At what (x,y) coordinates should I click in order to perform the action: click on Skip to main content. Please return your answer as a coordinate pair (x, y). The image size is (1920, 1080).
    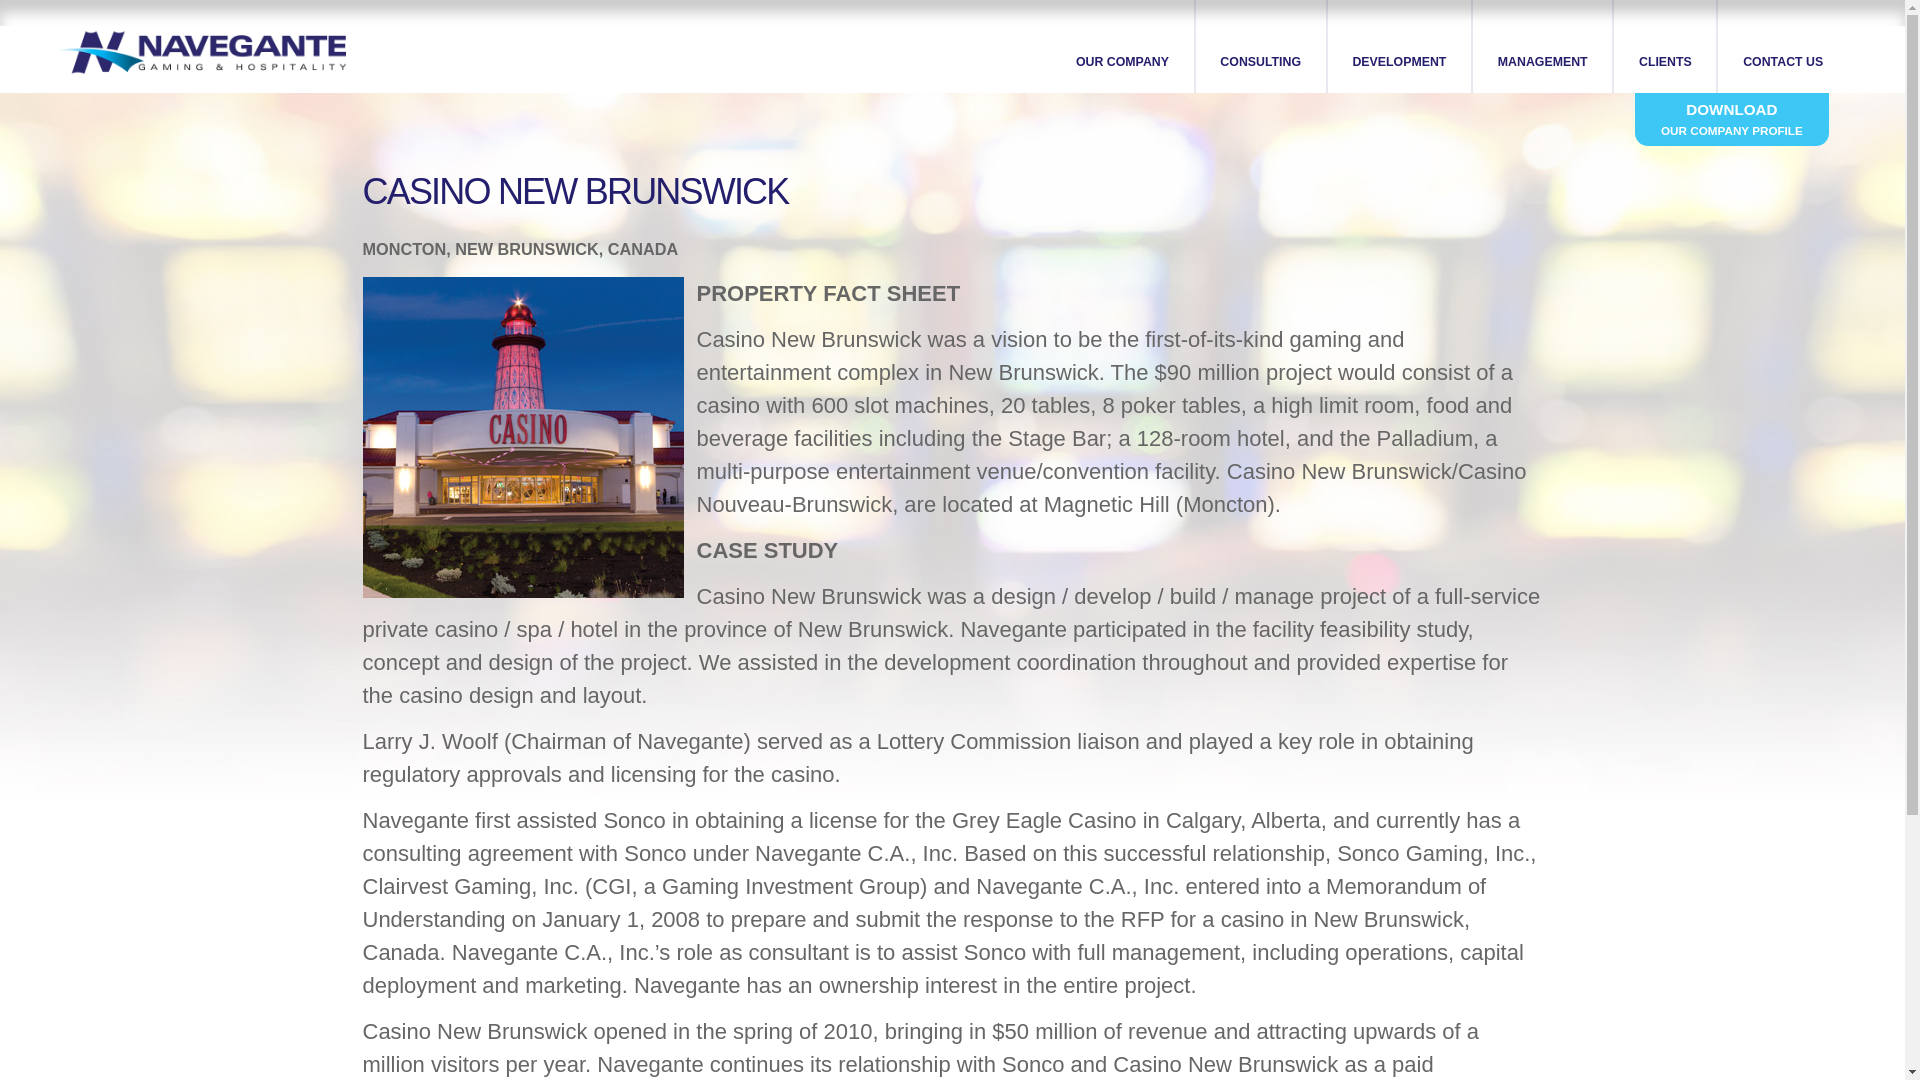
    Looking at the image, I should click on (914, 2).